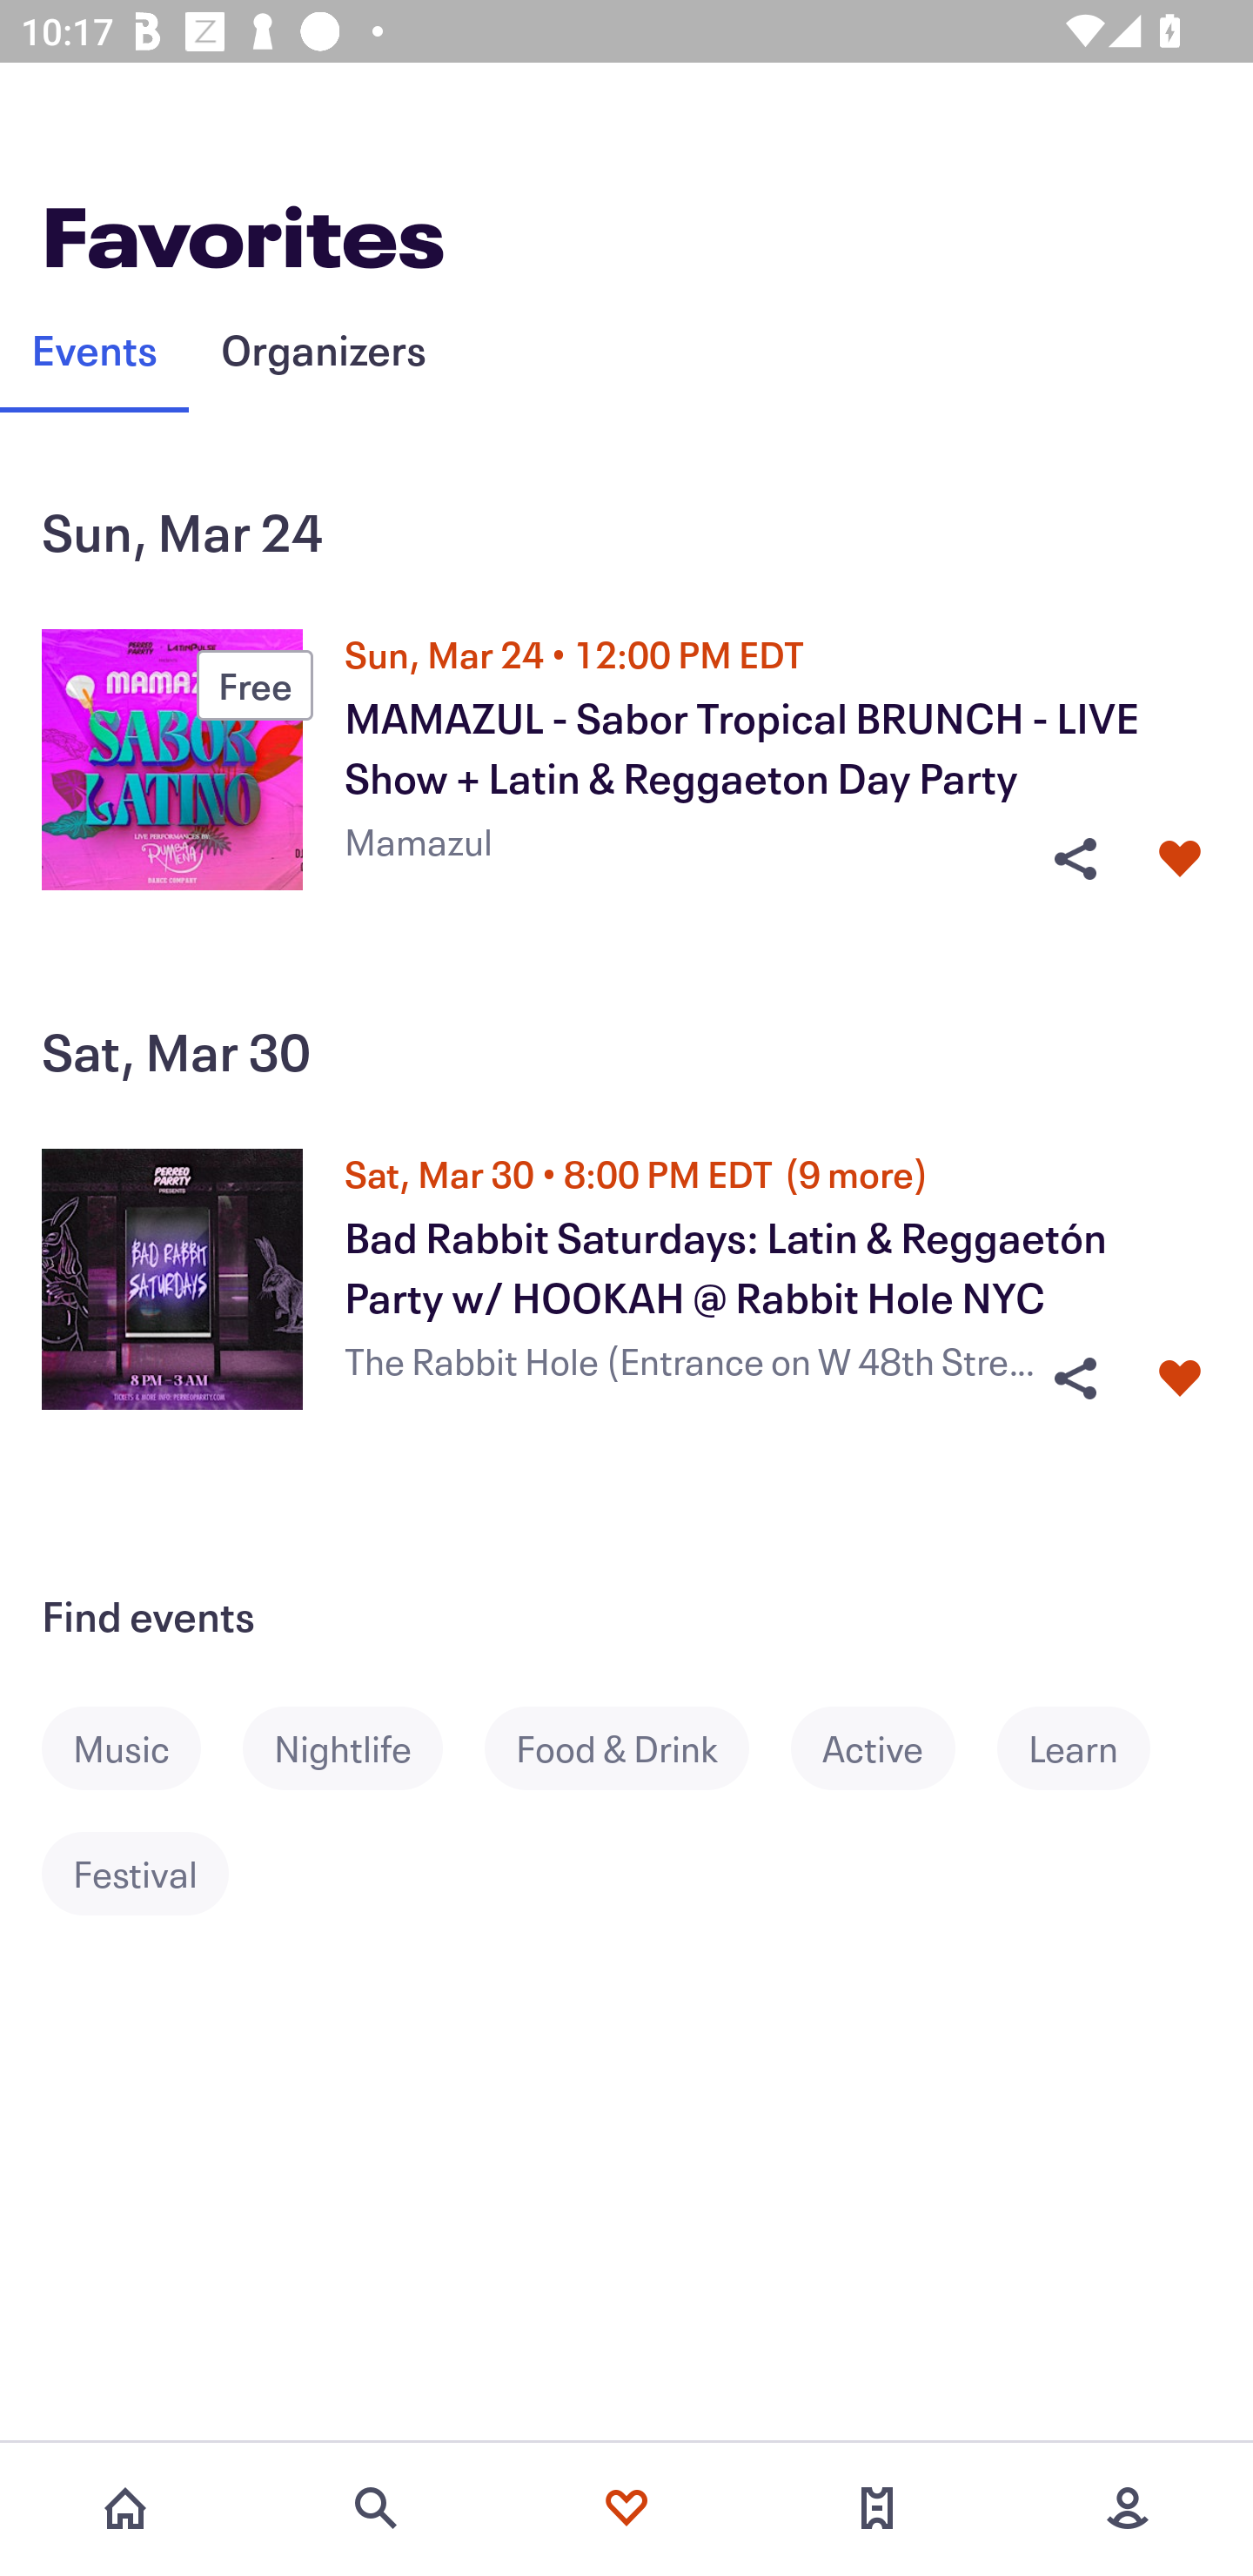  Describe the element at coordinates (156, 1873) in the screenshot. I see `Festival` at that location.